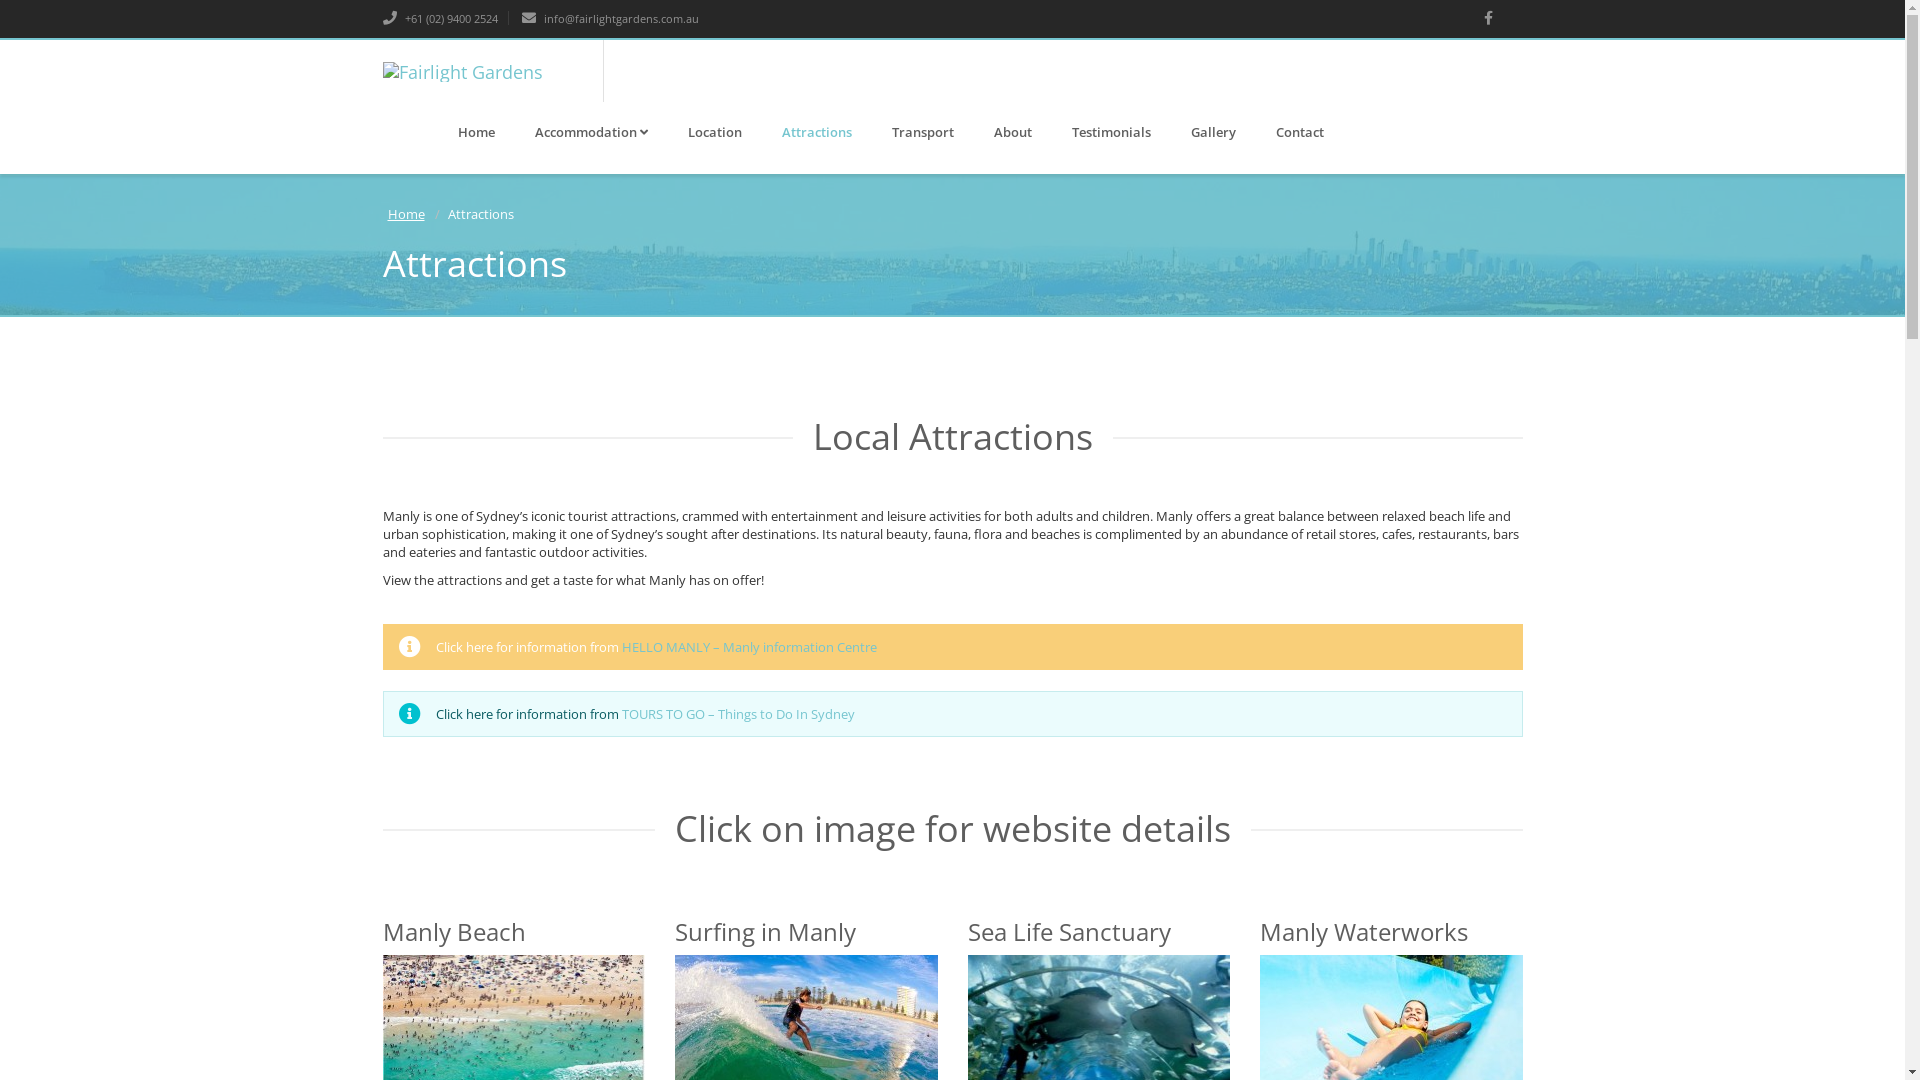  I want to click on Gallery, so click(1212, 132).